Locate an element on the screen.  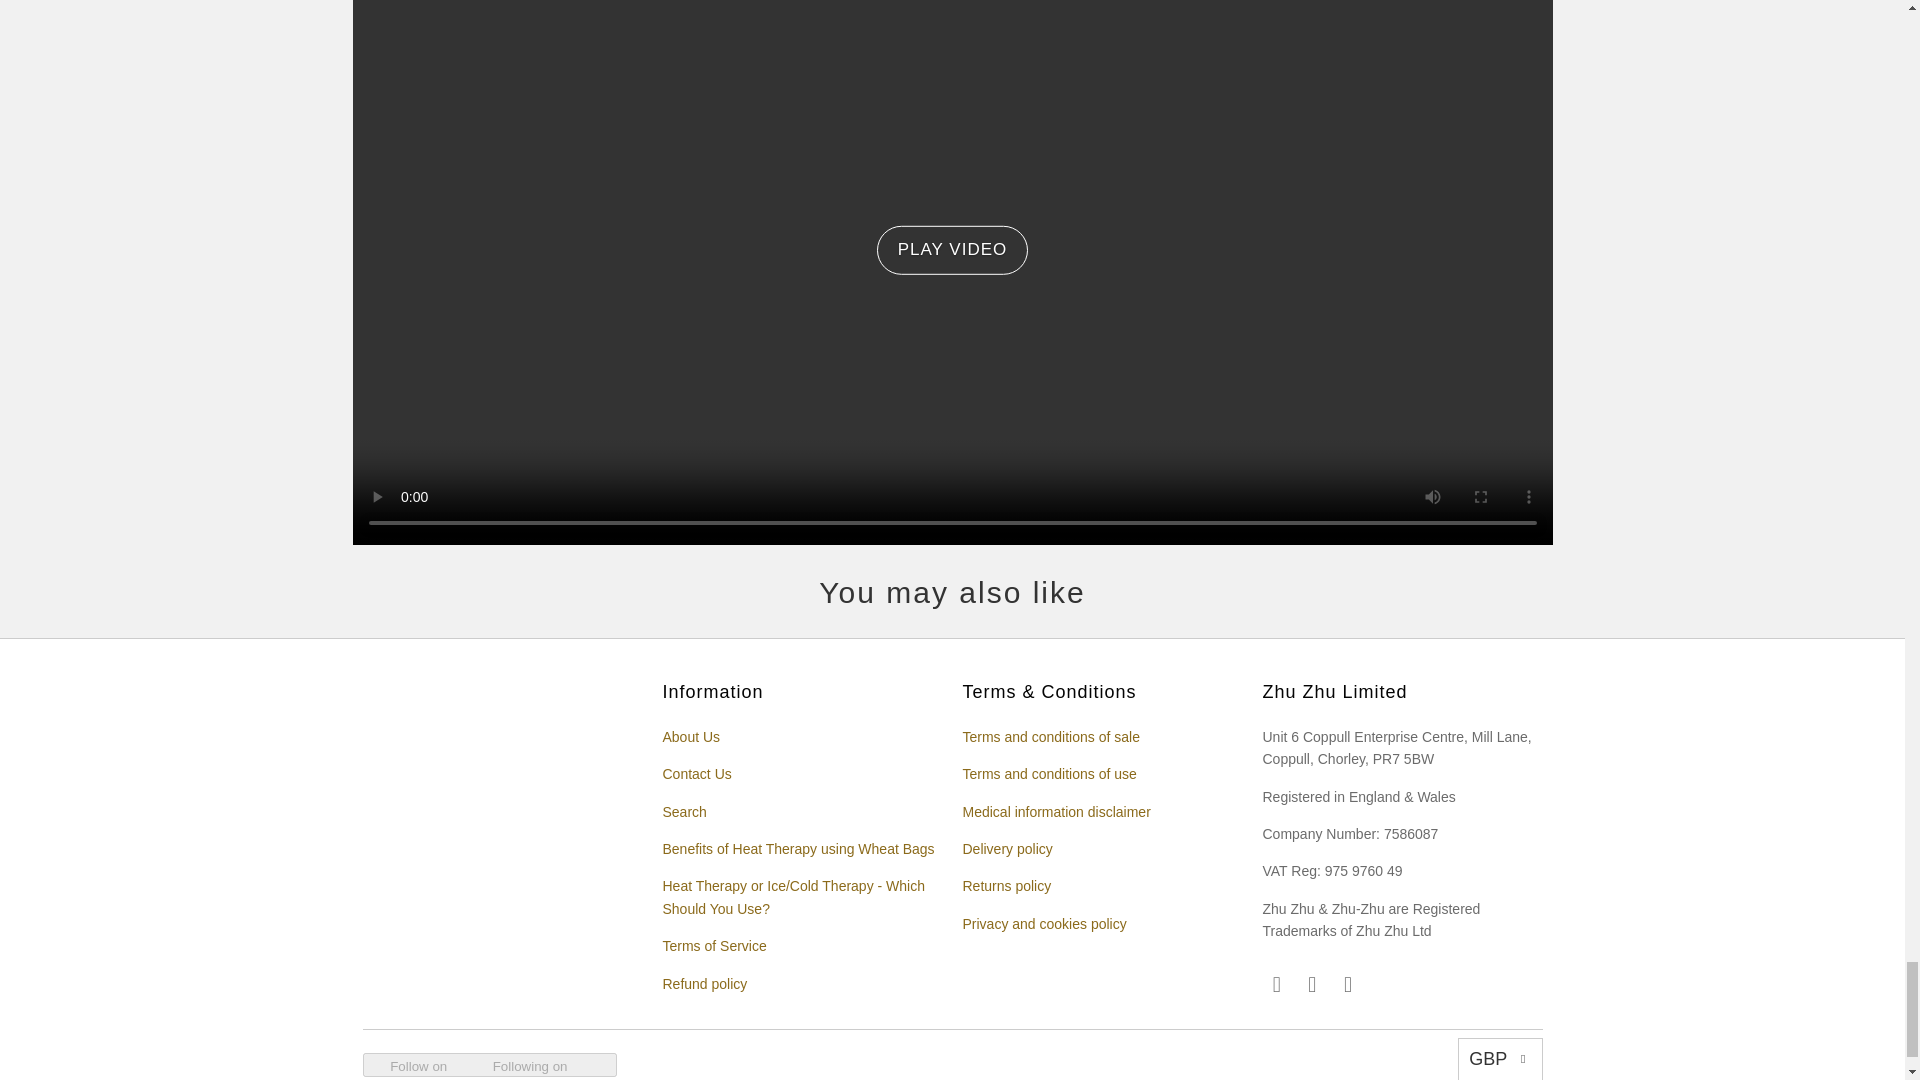
Zhu Zhu on Facebook is located at coordinates (1312, 984).